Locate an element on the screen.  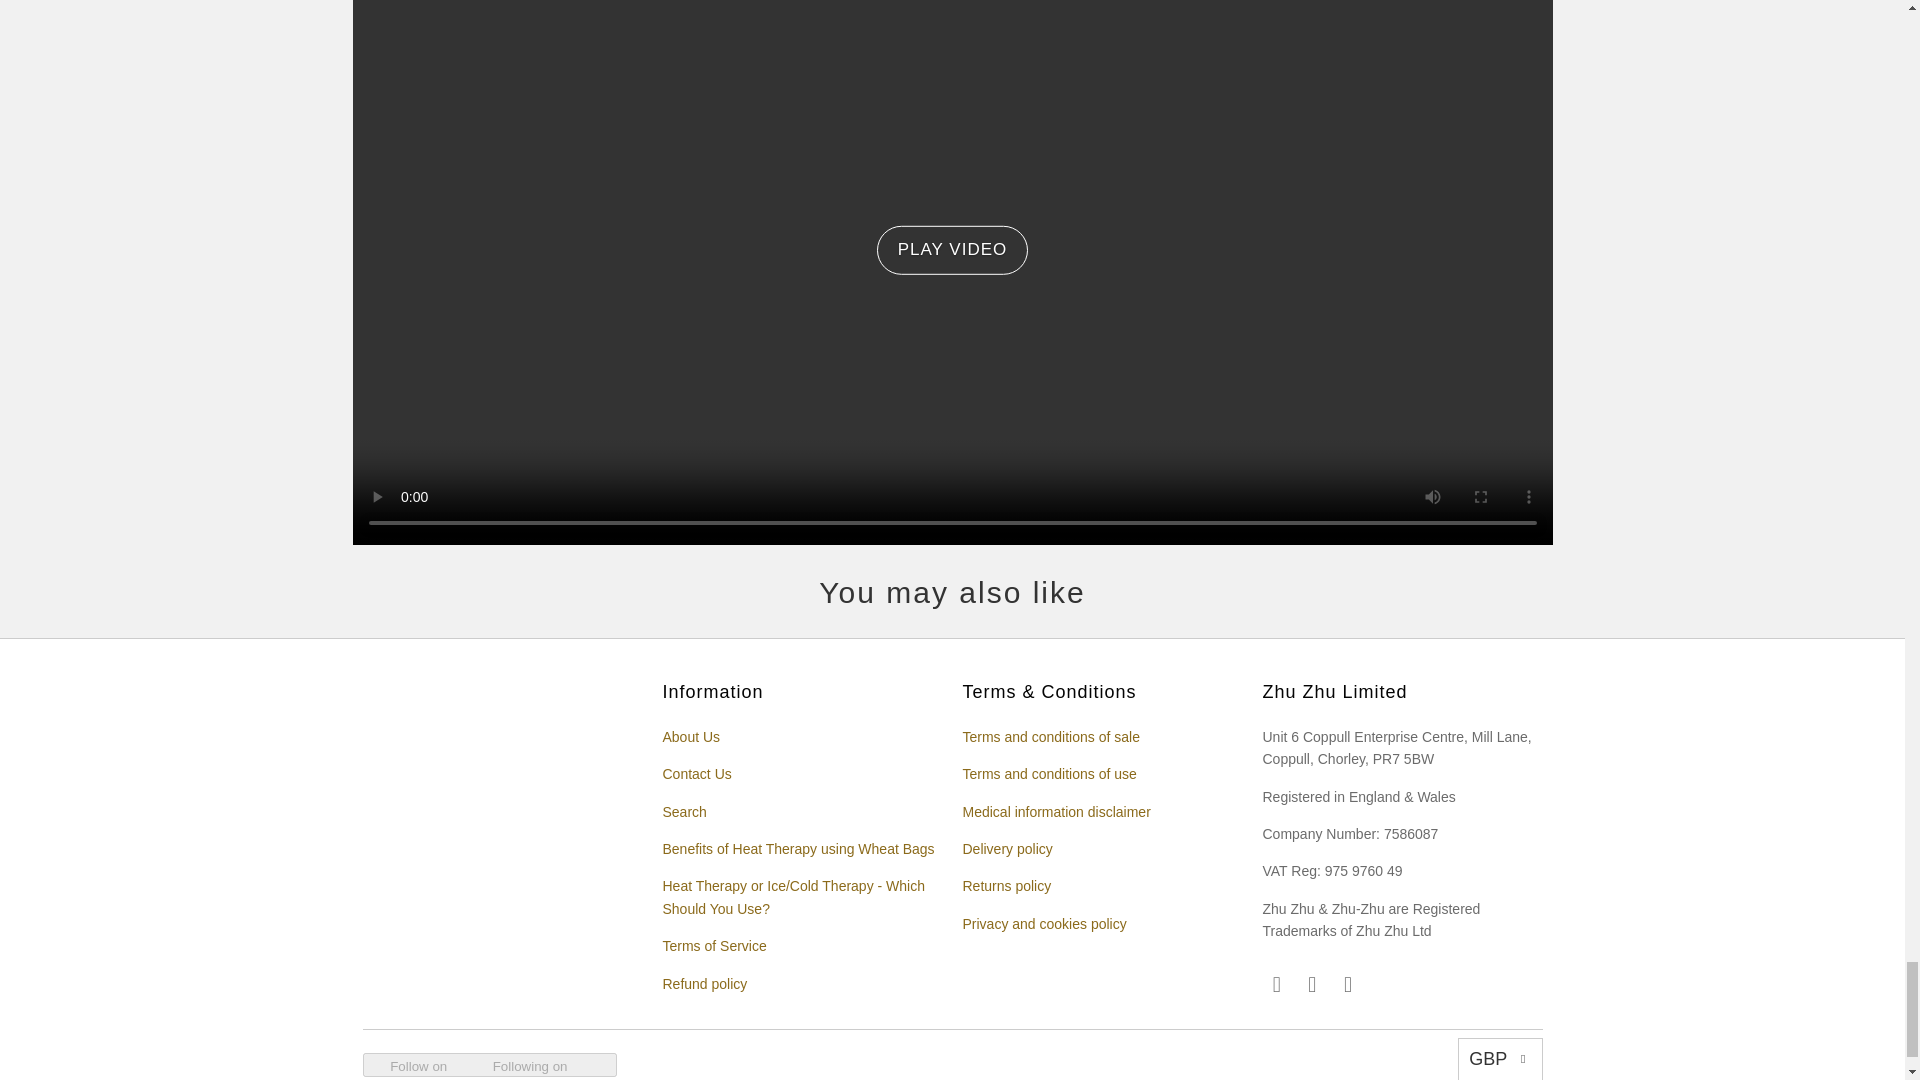
Zhu Zhu on Facebook is located at coordinates (1312, 984).